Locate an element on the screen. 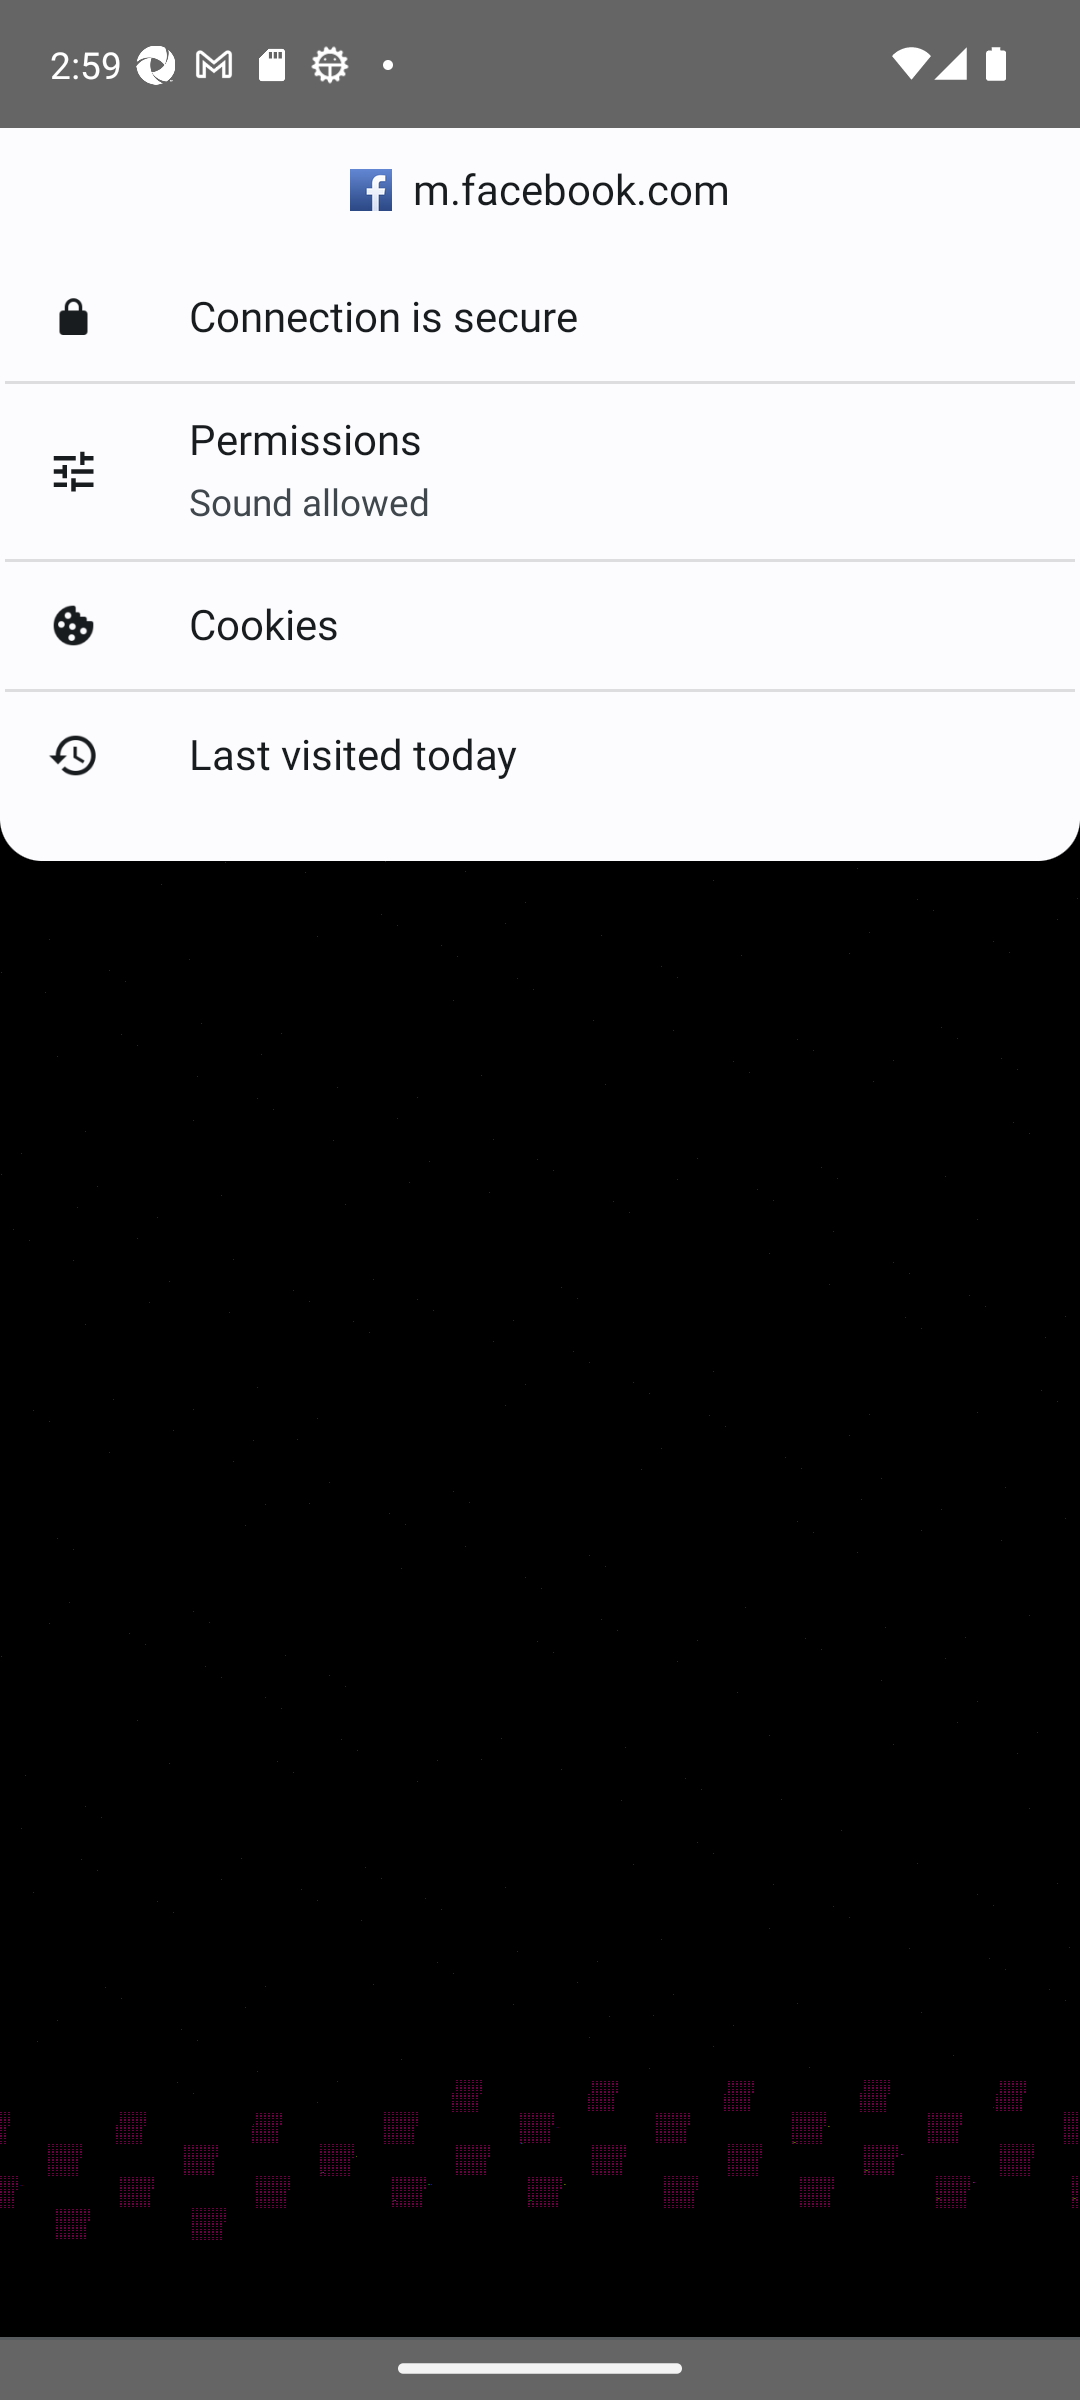 This screenshot has width=1080, height=2400. Cookies is located at coordinates (540, 624).